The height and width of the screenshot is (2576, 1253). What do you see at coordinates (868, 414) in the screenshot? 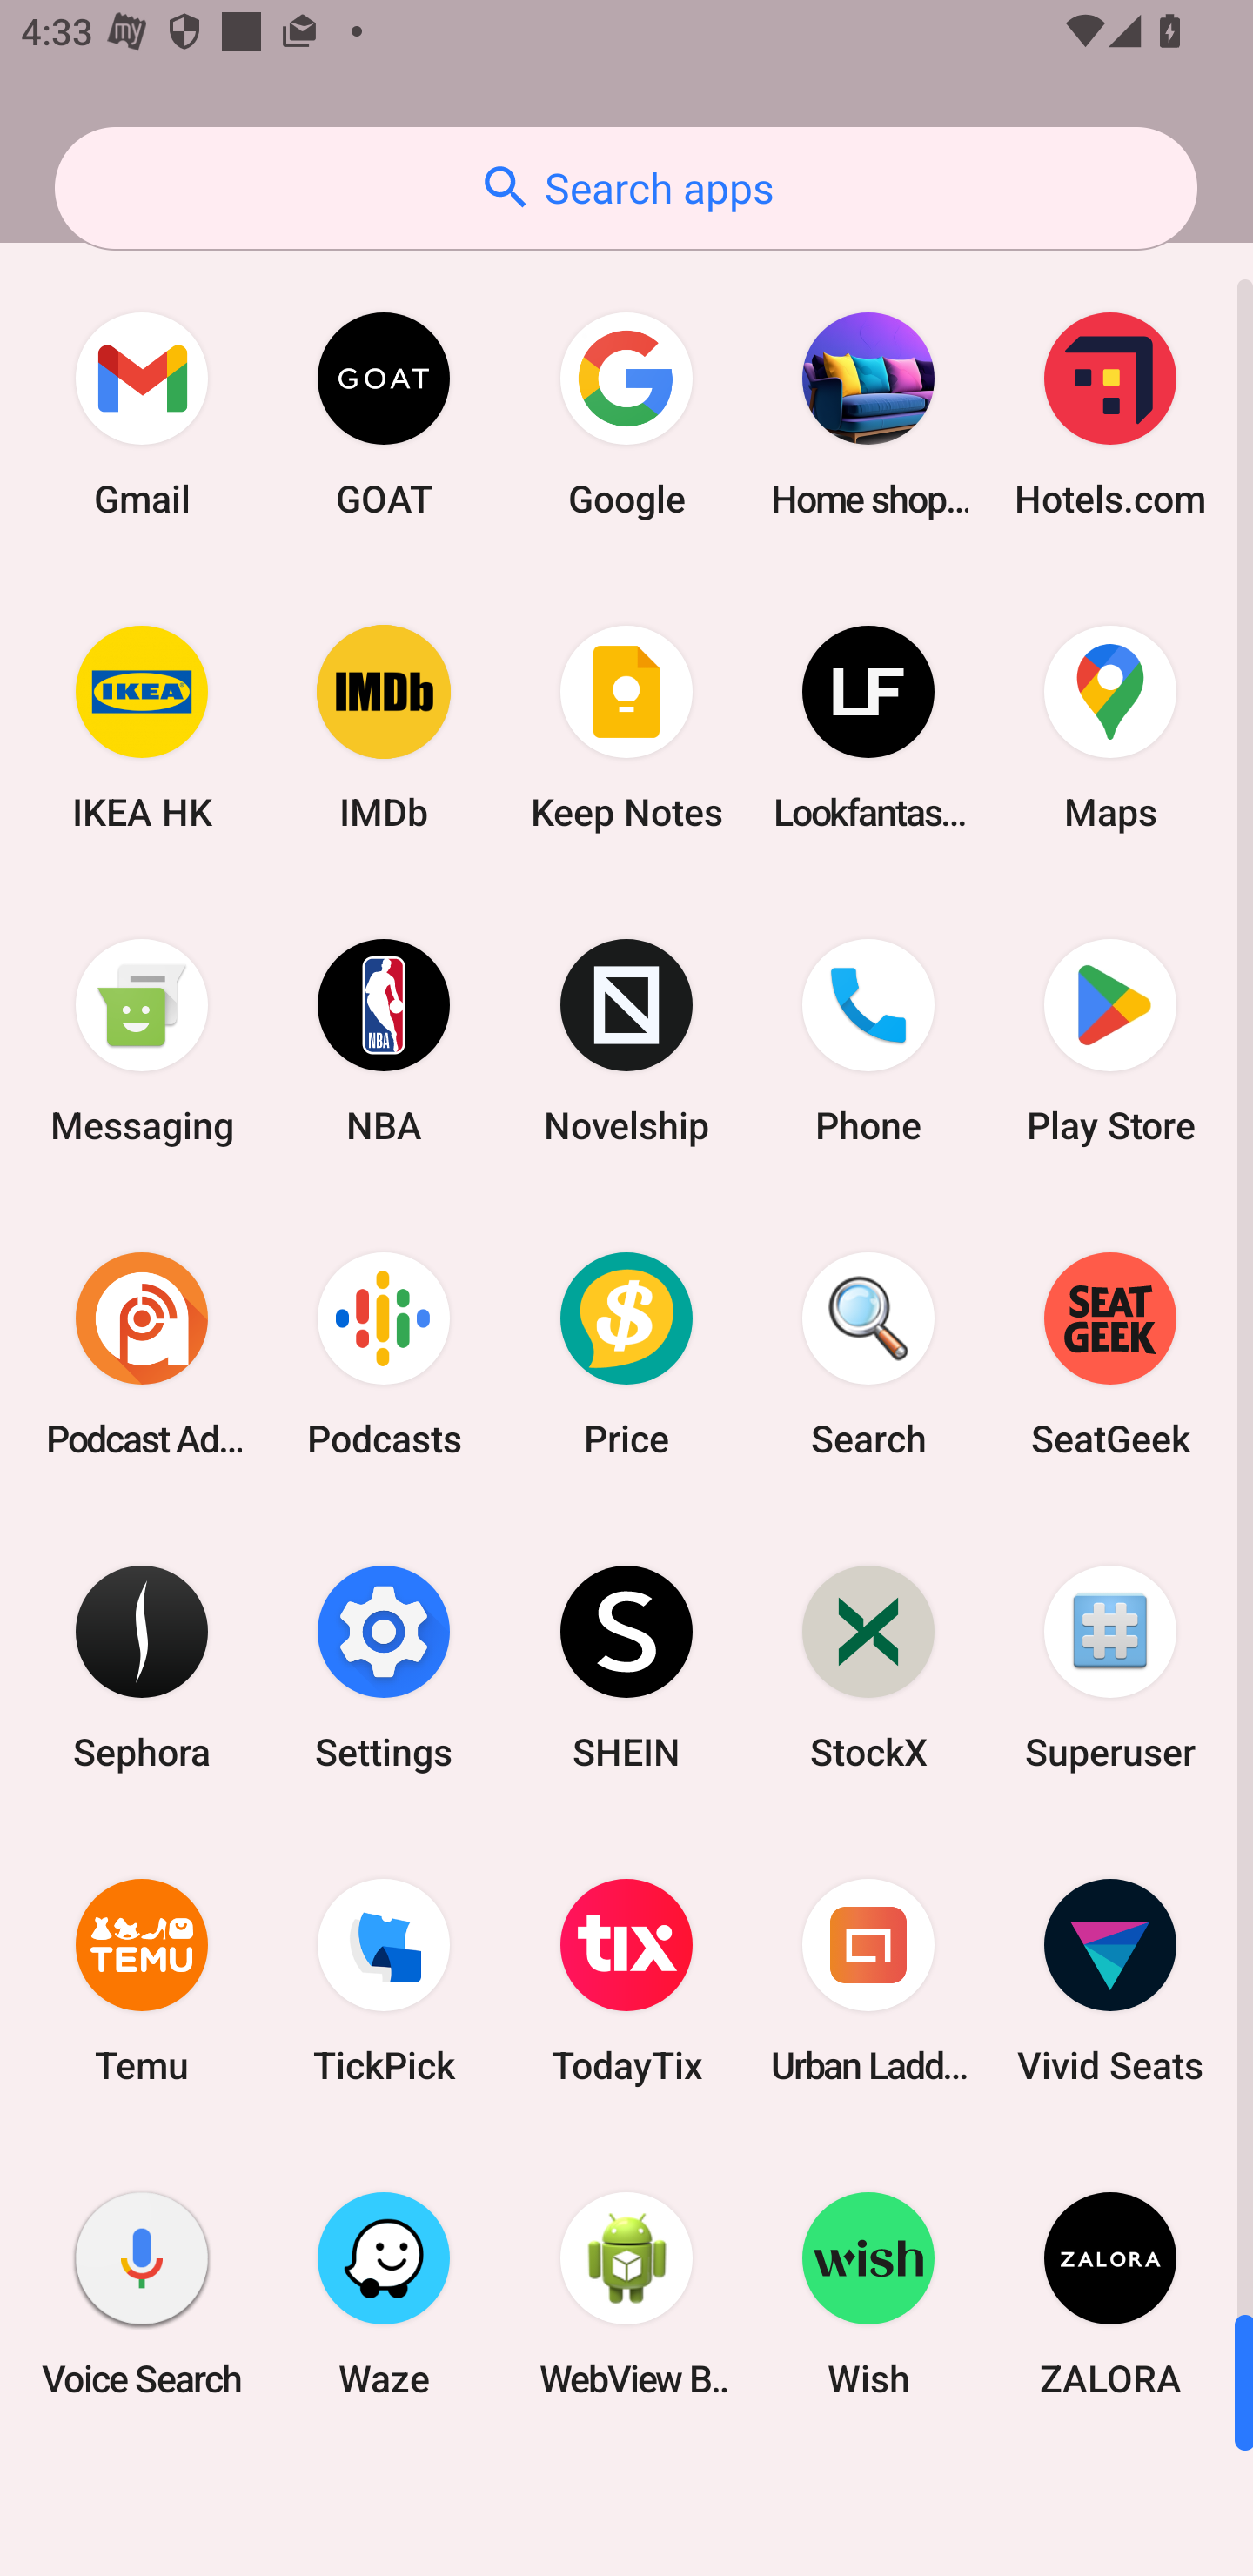
I see `Home shopping` at bounding box center [868, 414].